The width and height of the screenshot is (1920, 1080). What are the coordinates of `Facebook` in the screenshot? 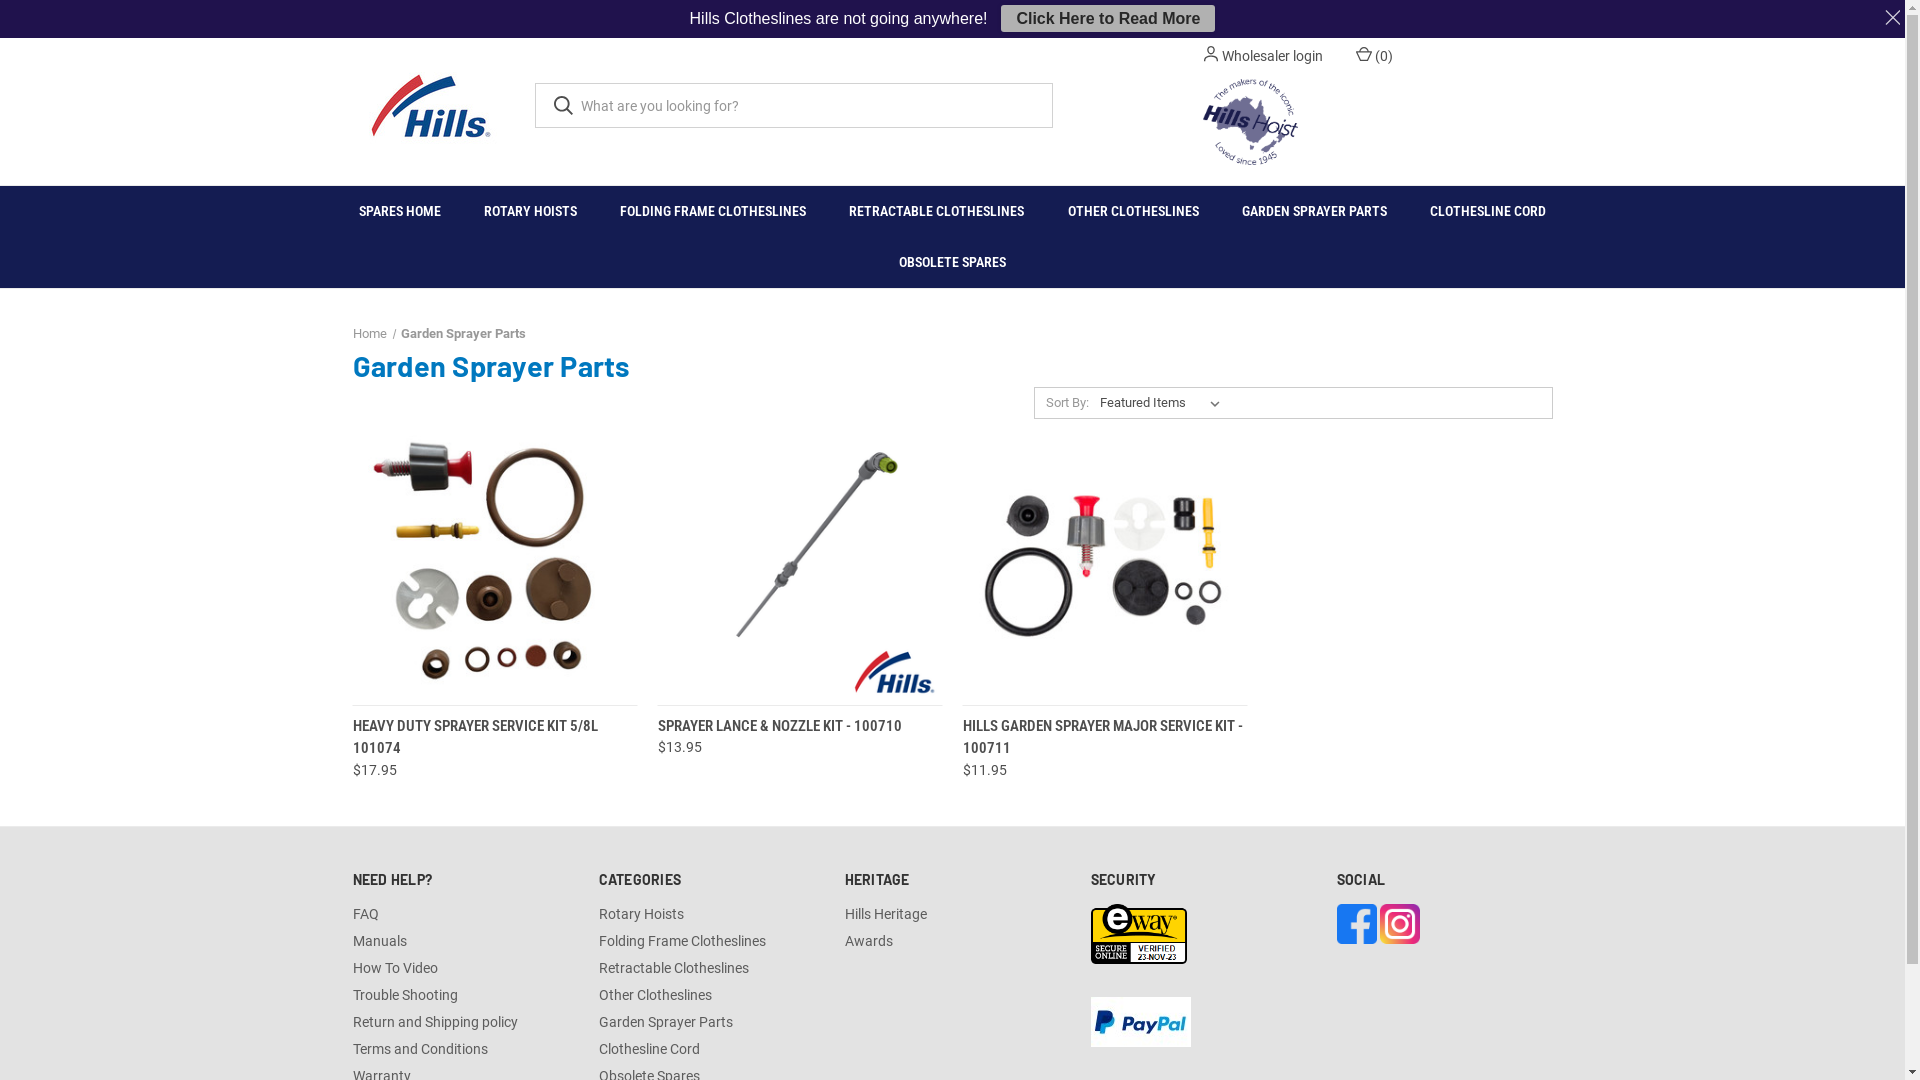 It's located at (1356, 922).